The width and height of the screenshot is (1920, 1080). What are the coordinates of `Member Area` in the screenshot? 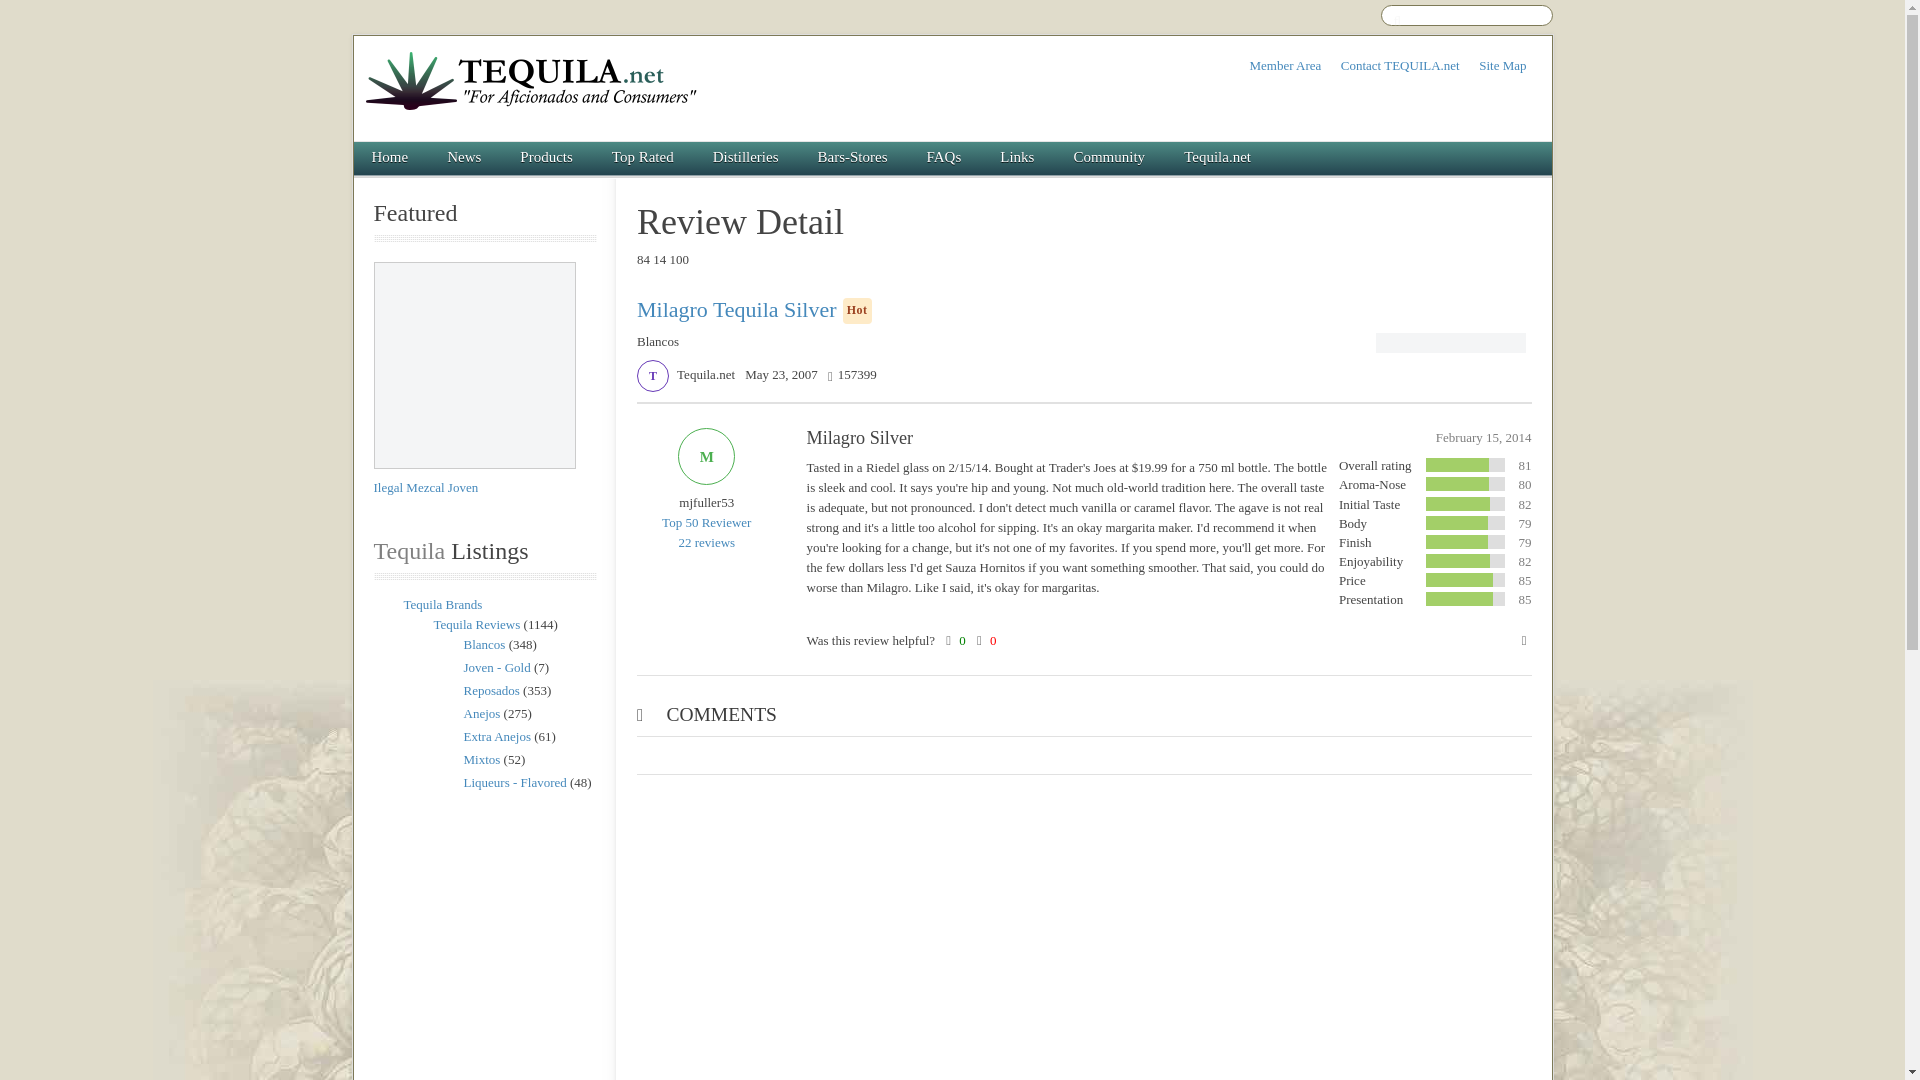 It's located at (1284, 66).